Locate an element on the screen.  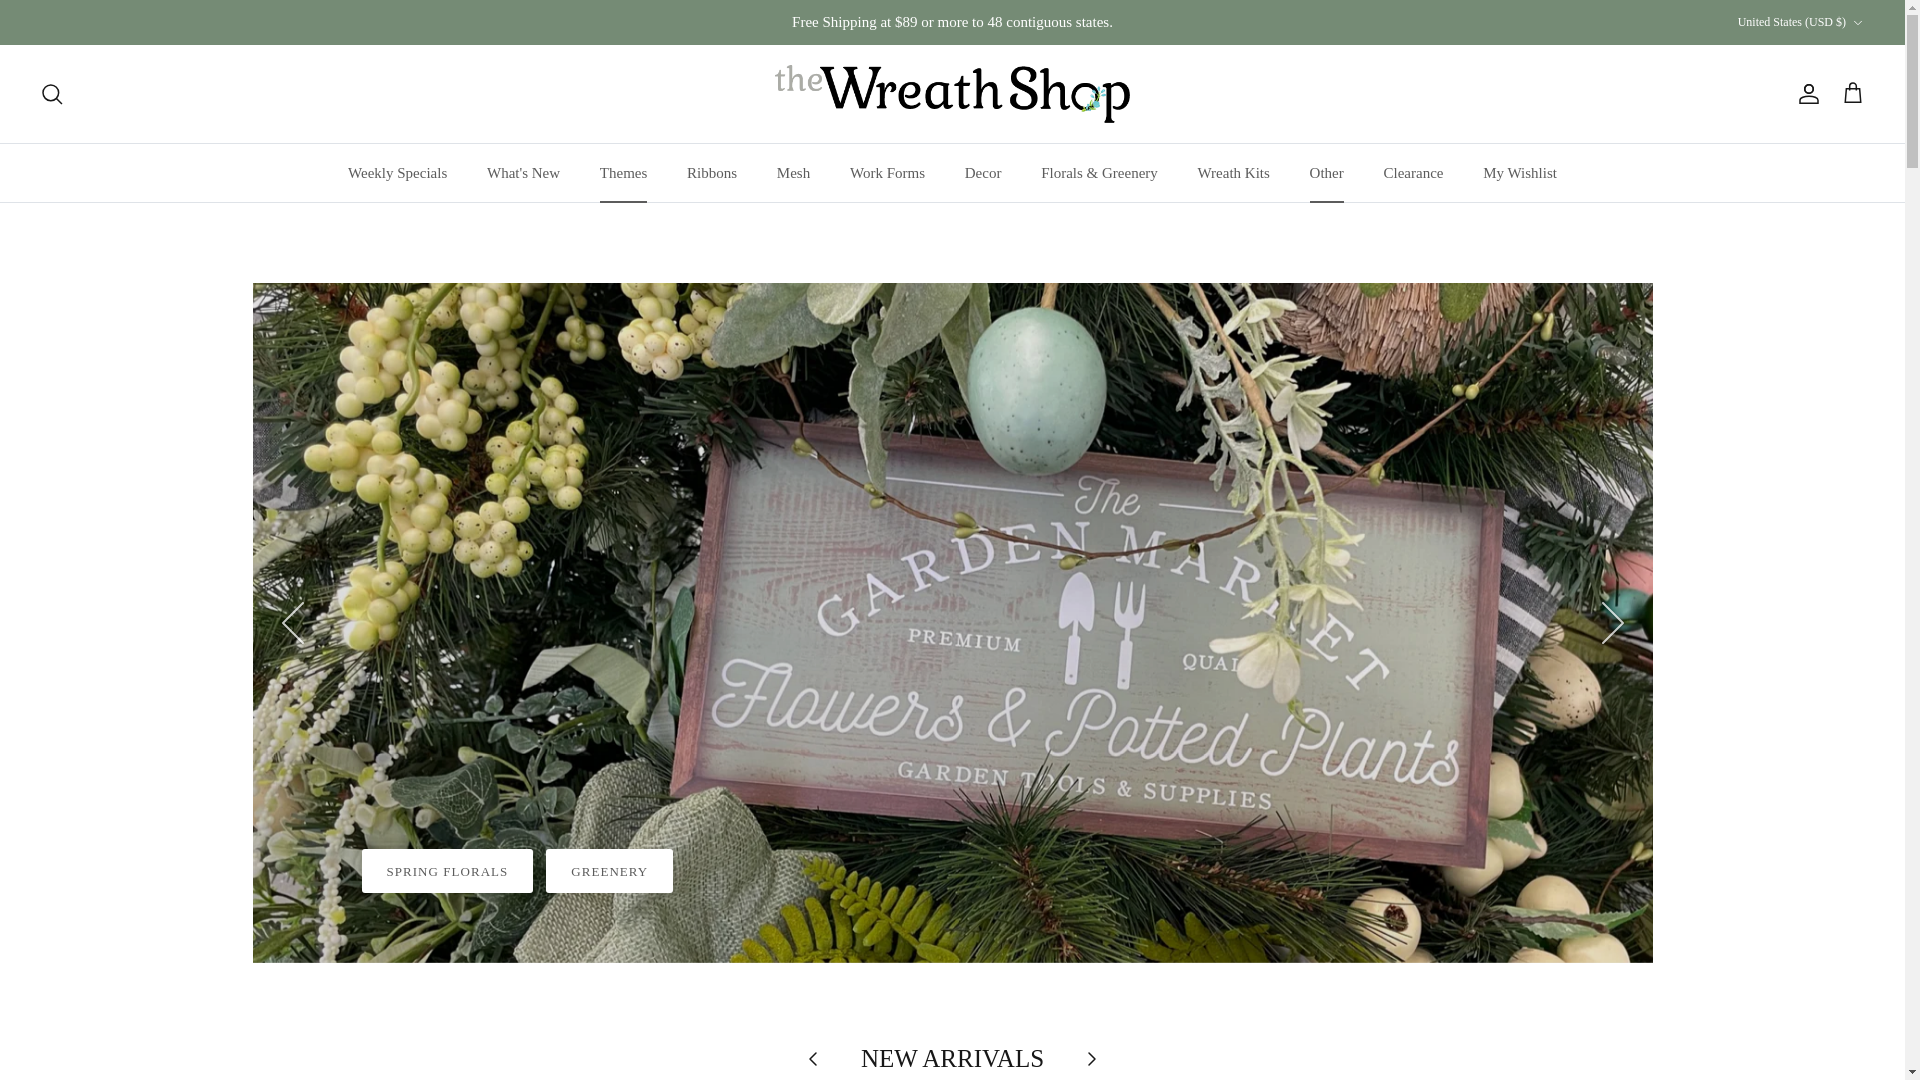
Down is located at coordinates (1857, 23).